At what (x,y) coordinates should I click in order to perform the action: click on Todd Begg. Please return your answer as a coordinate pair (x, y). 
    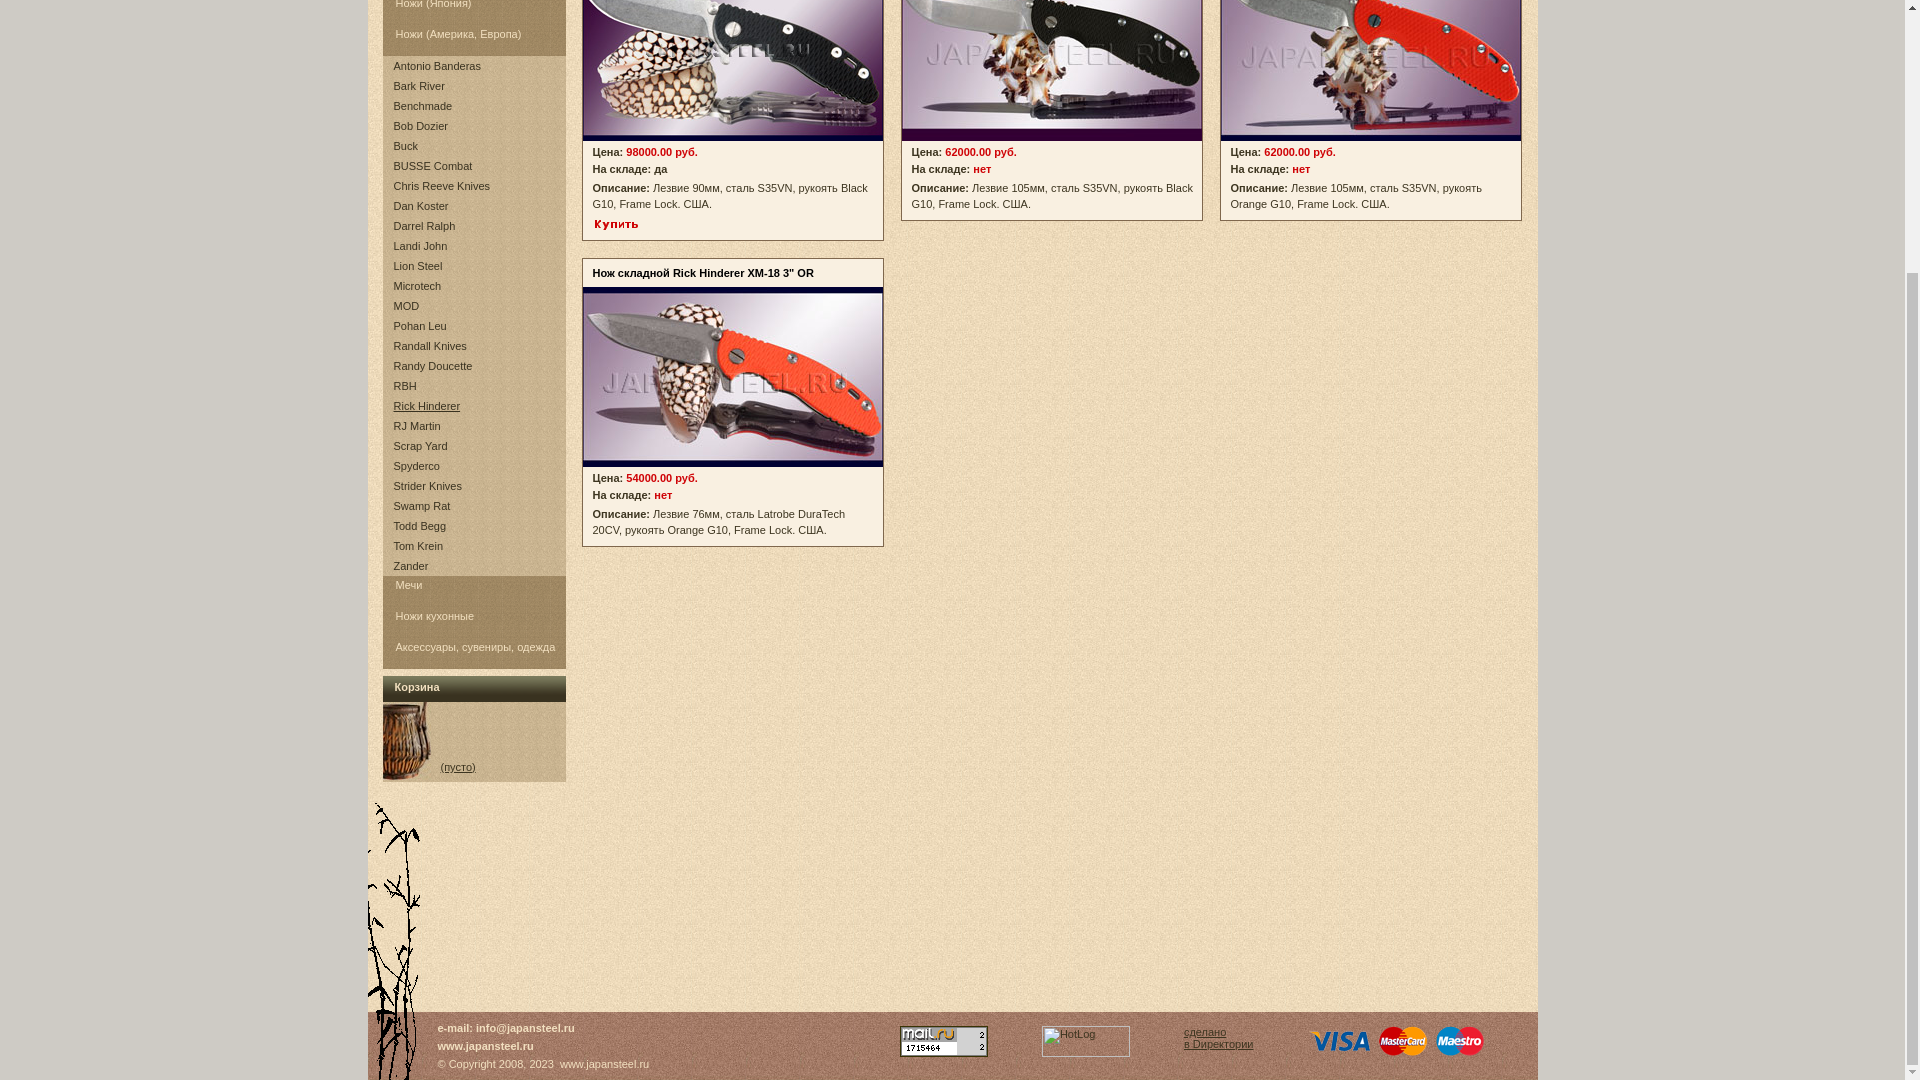
    Looking at the image, I should click on (420, 526).